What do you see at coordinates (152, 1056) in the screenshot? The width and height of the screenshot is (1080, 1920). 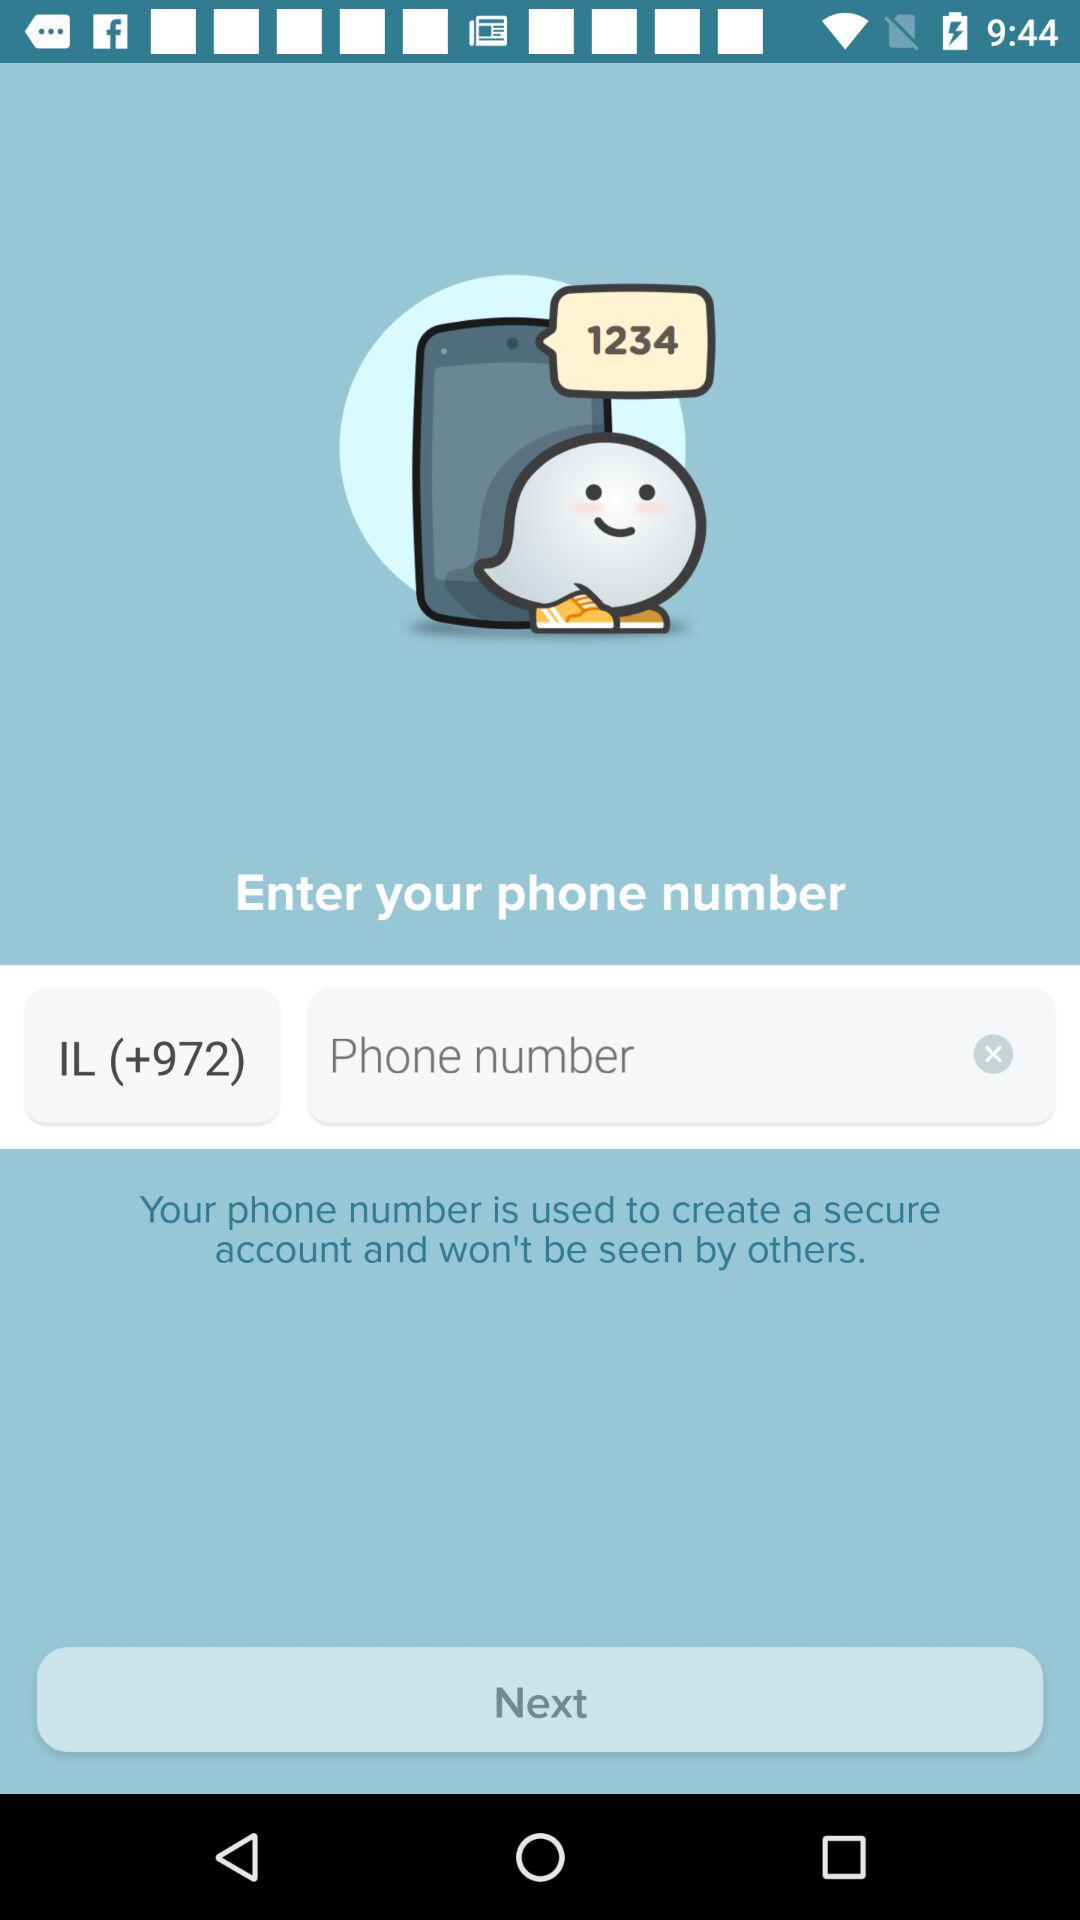 I see `press item below enter your phone` at bounding box center [152, 1056].